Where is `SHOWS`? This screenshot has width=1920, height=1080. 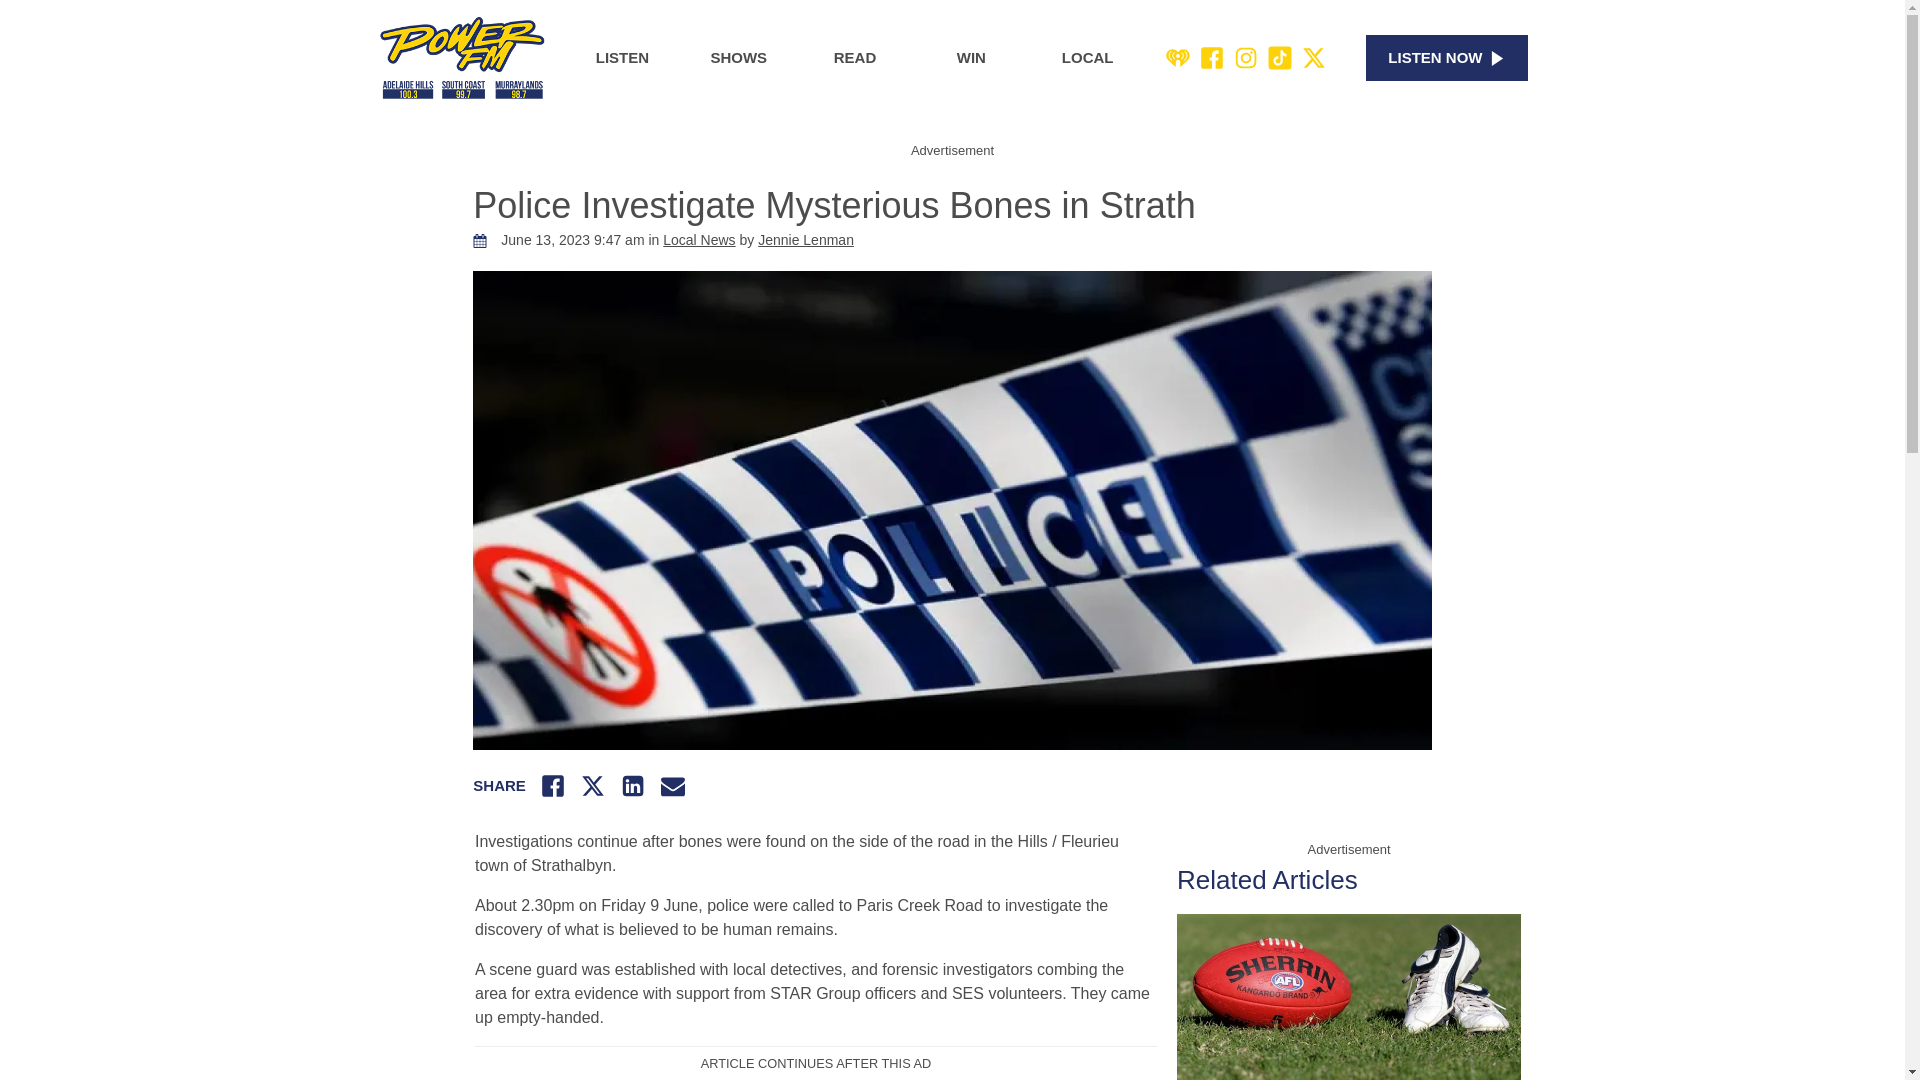 SHOWS is located at coordinates (738, 58).